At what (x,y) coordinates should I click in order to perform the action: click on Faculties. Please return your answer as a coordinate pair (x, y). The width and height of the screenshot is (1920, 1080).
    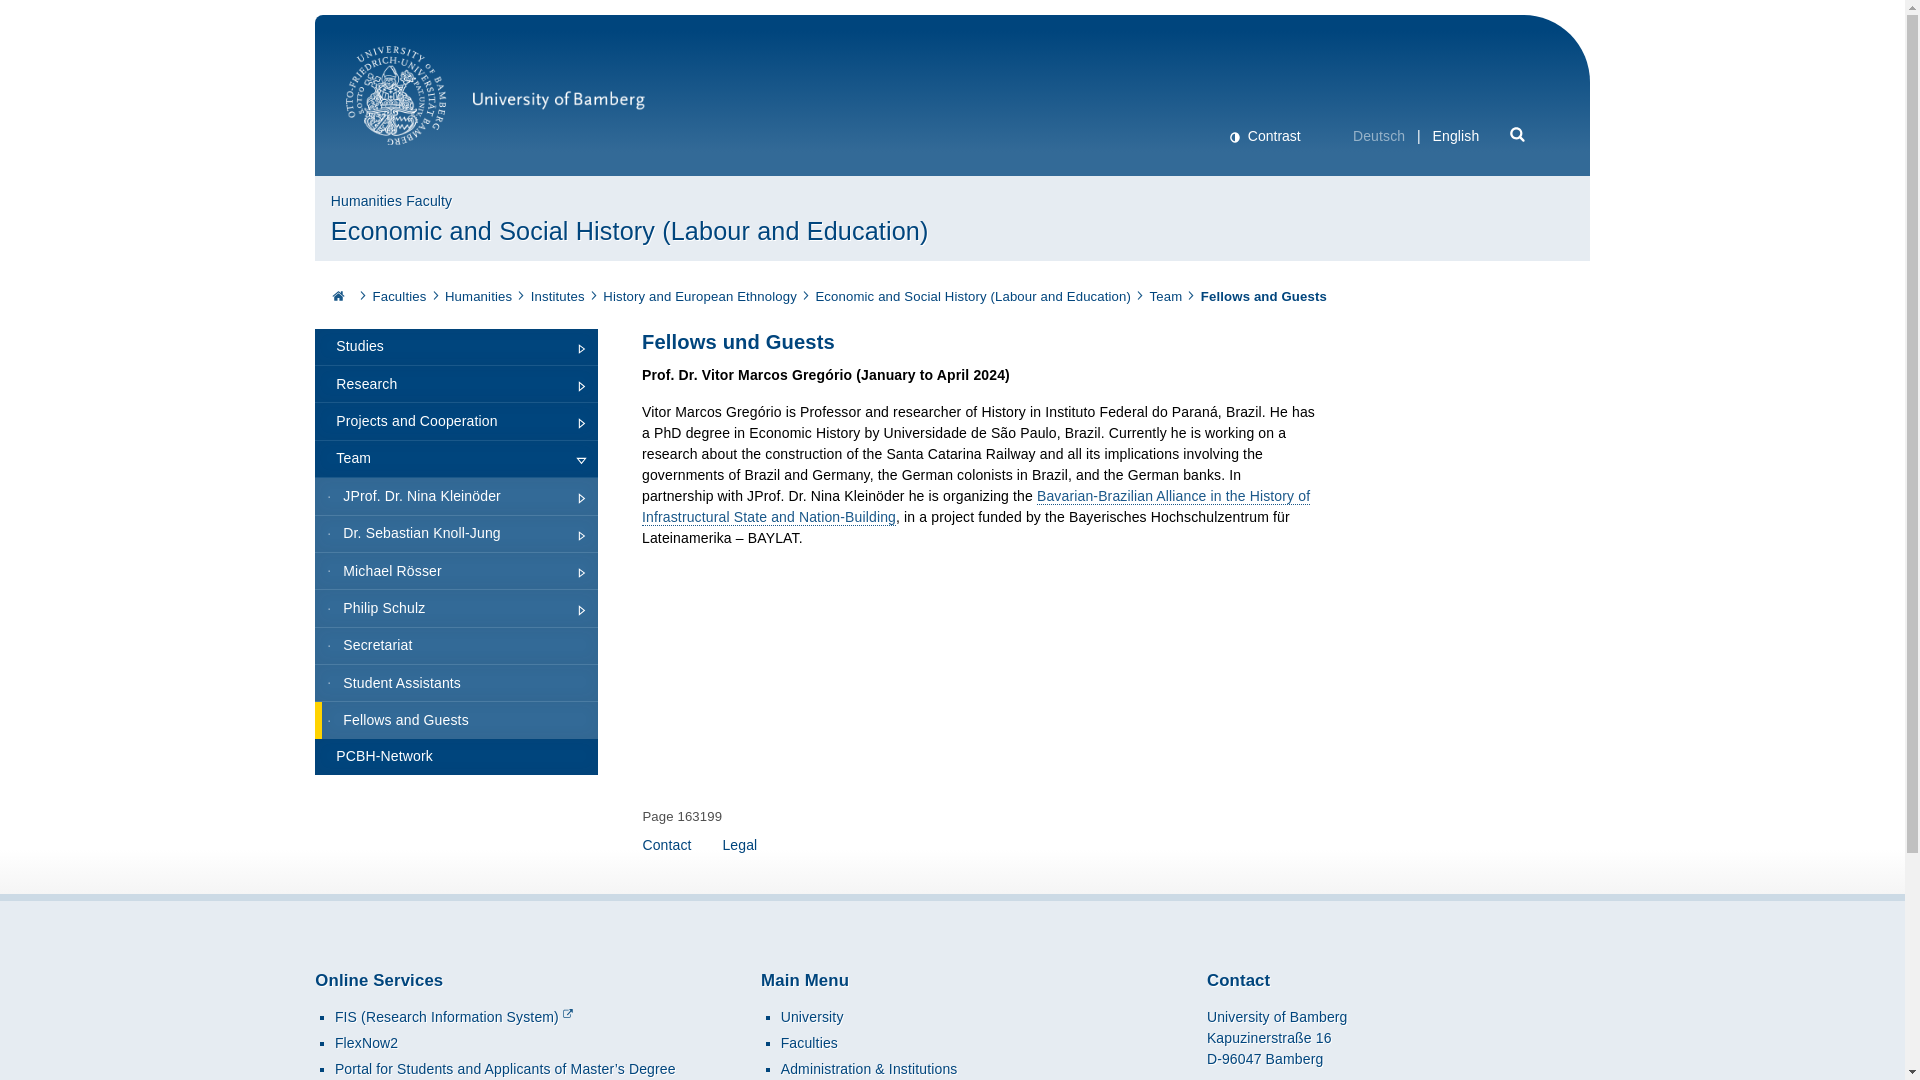
    Looking at the image, I should click on (399, 296).